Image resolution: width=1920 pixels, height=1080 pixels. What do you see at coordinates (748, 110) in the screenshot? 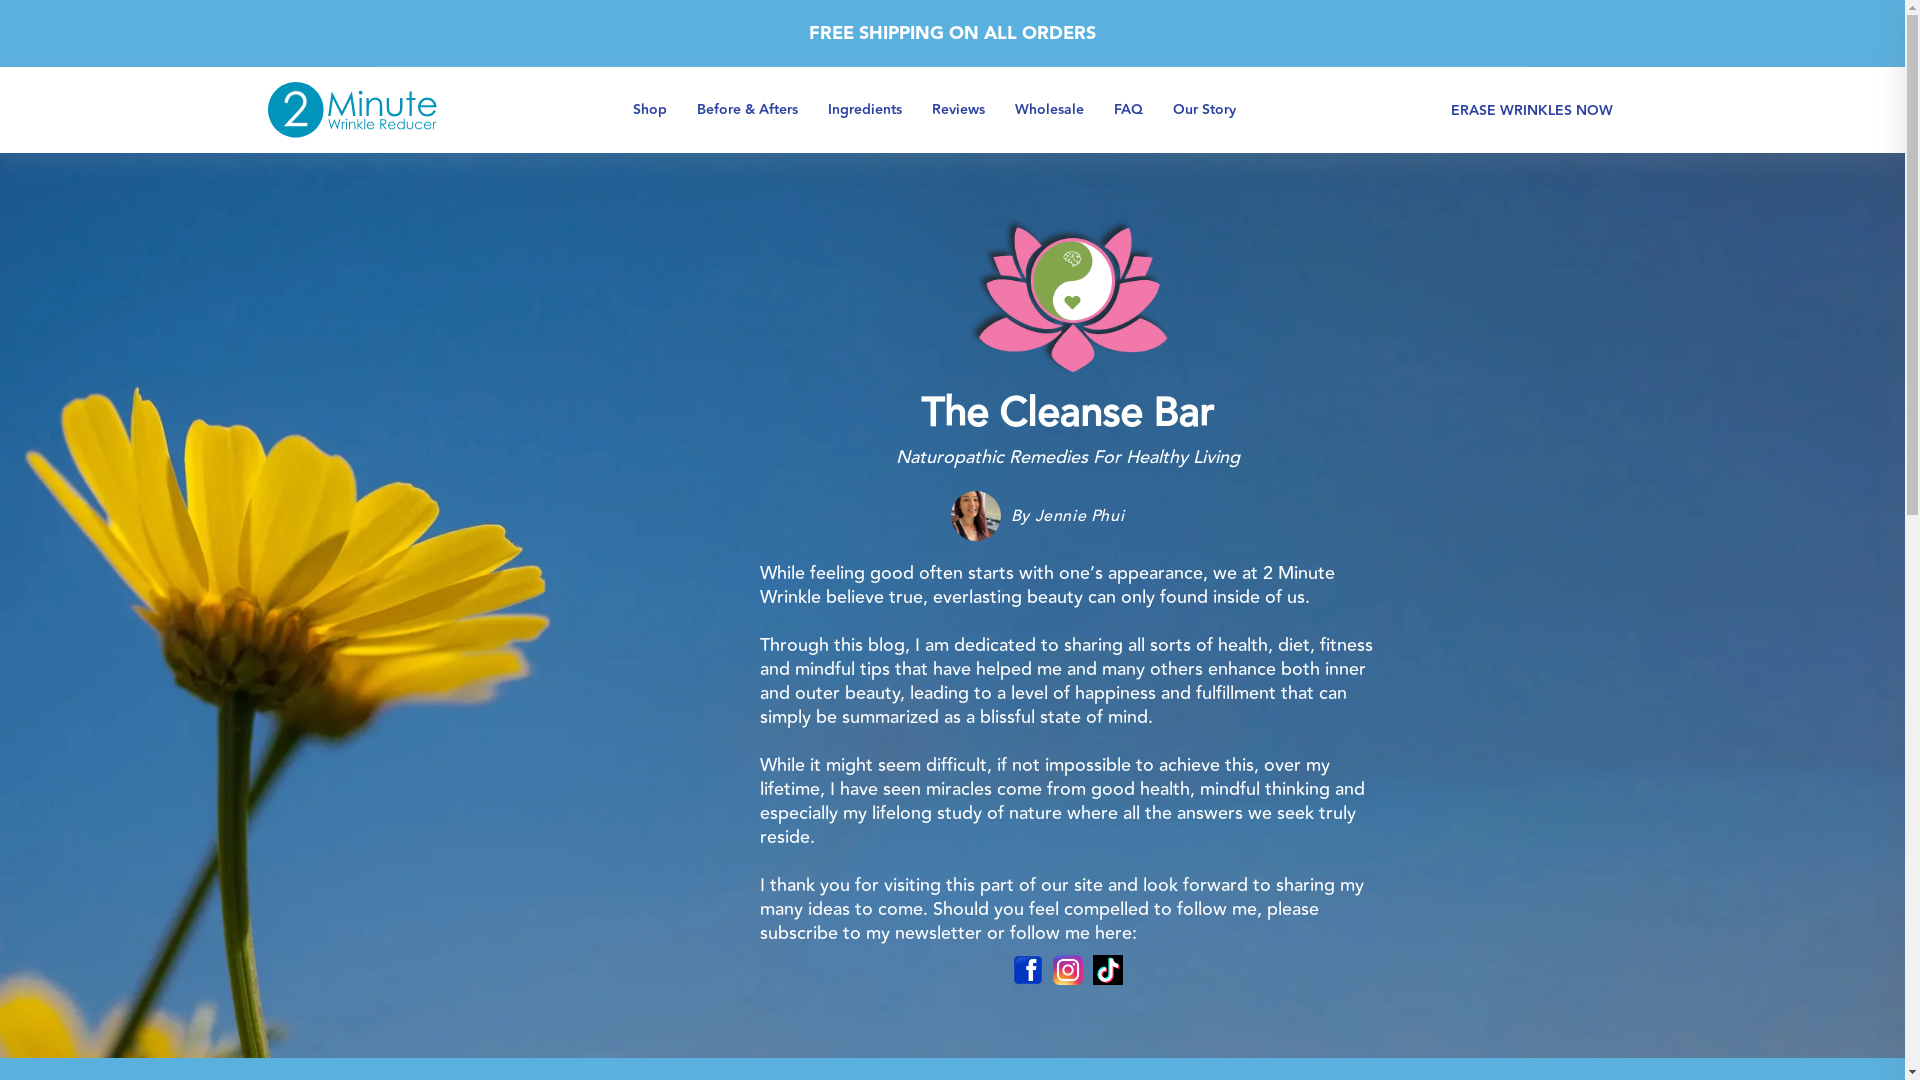
I see `Before & Afters` at bounding box center [748, 110].